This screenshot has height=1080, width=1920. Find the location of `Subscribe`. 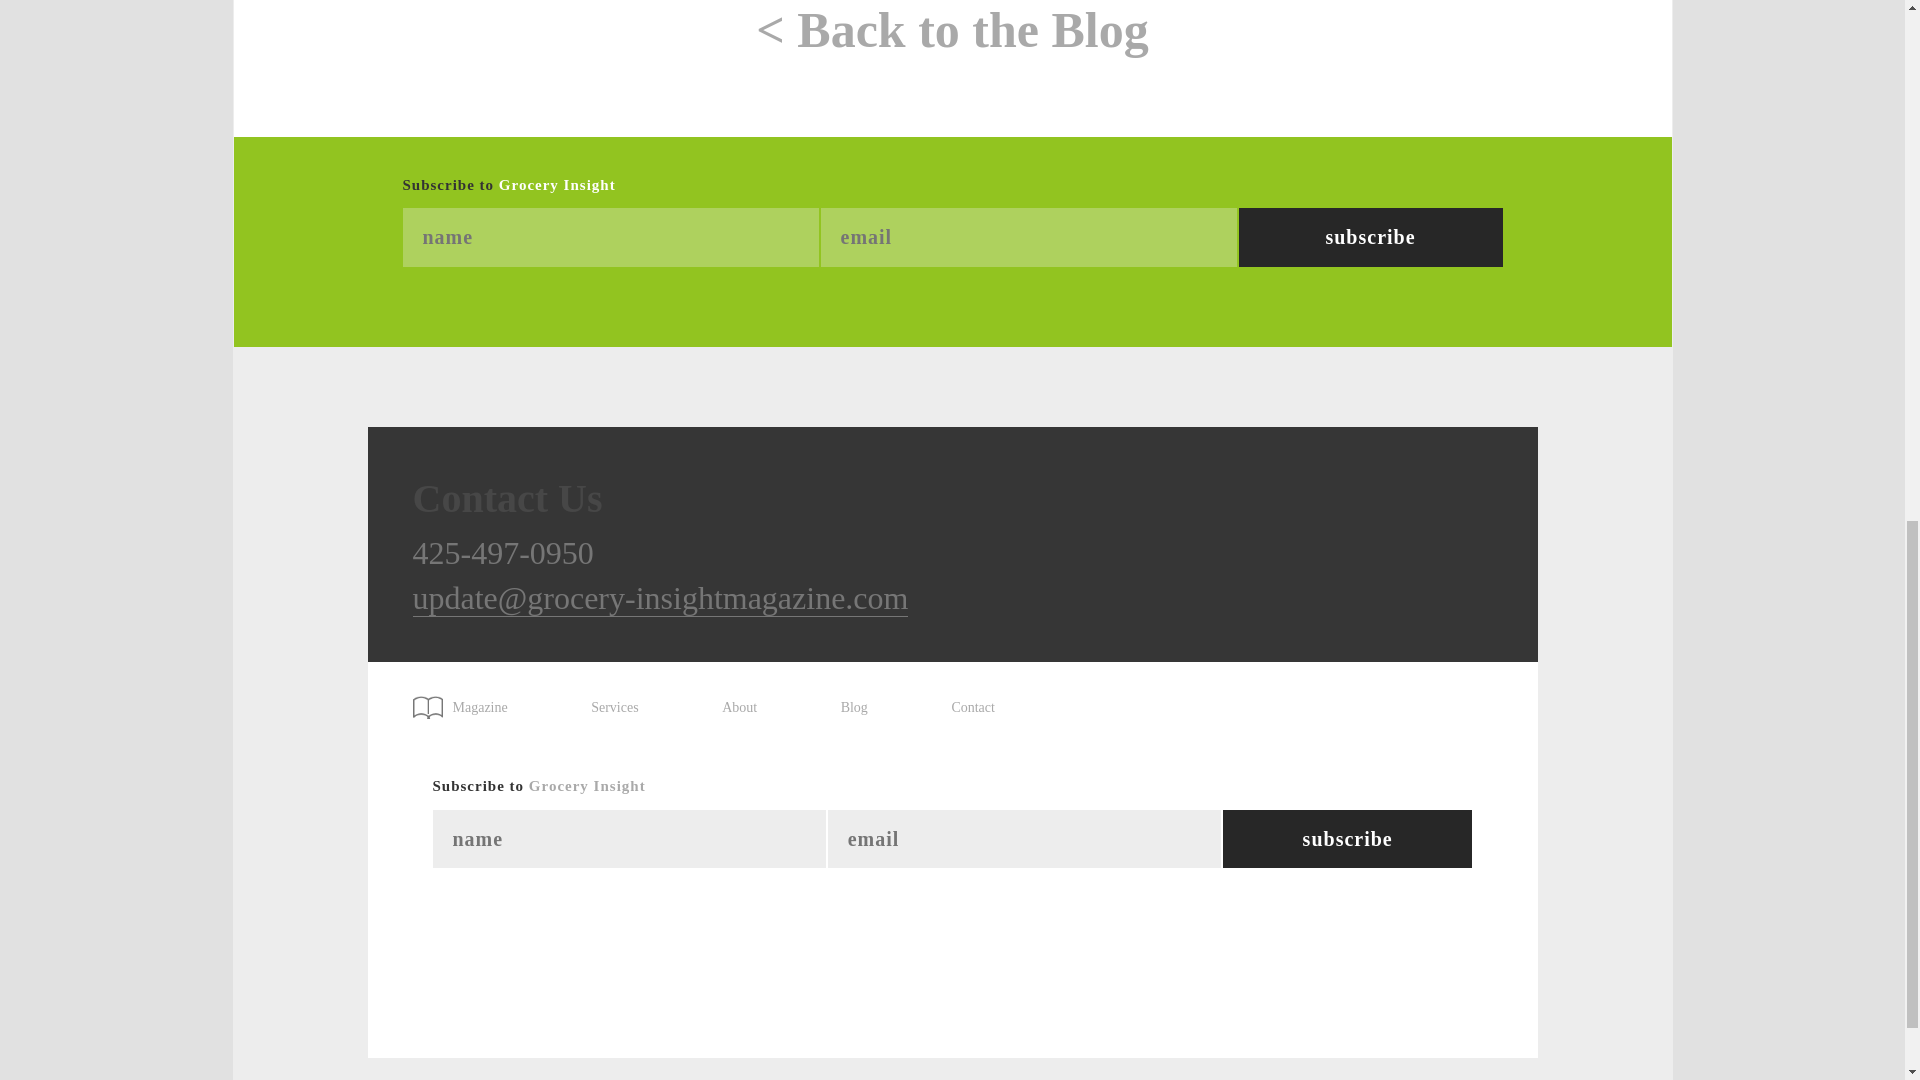

Subscribe is located at coordinates (1370, 237).